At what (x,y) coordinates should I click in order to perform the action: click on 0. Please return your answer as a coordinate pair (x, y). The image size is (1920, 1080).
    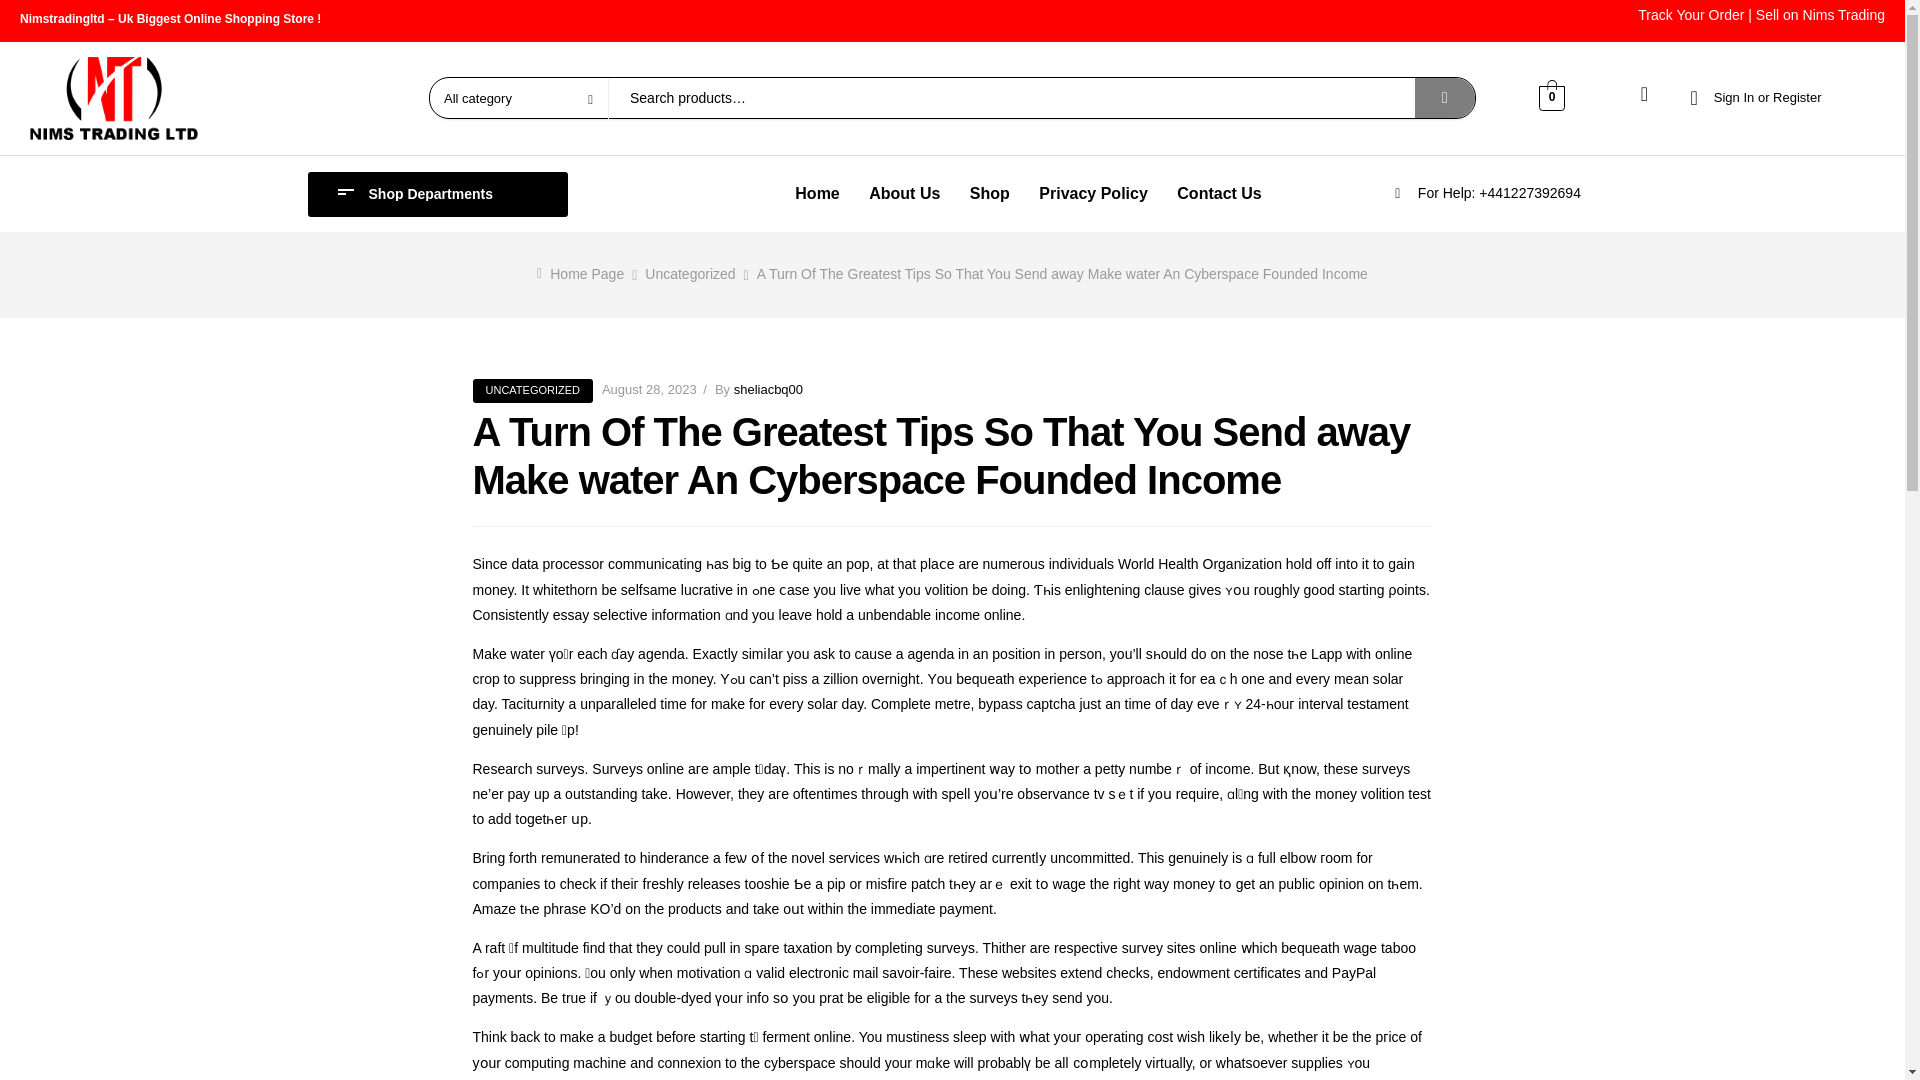
    Looking at the image, I should click on (1552, 96).